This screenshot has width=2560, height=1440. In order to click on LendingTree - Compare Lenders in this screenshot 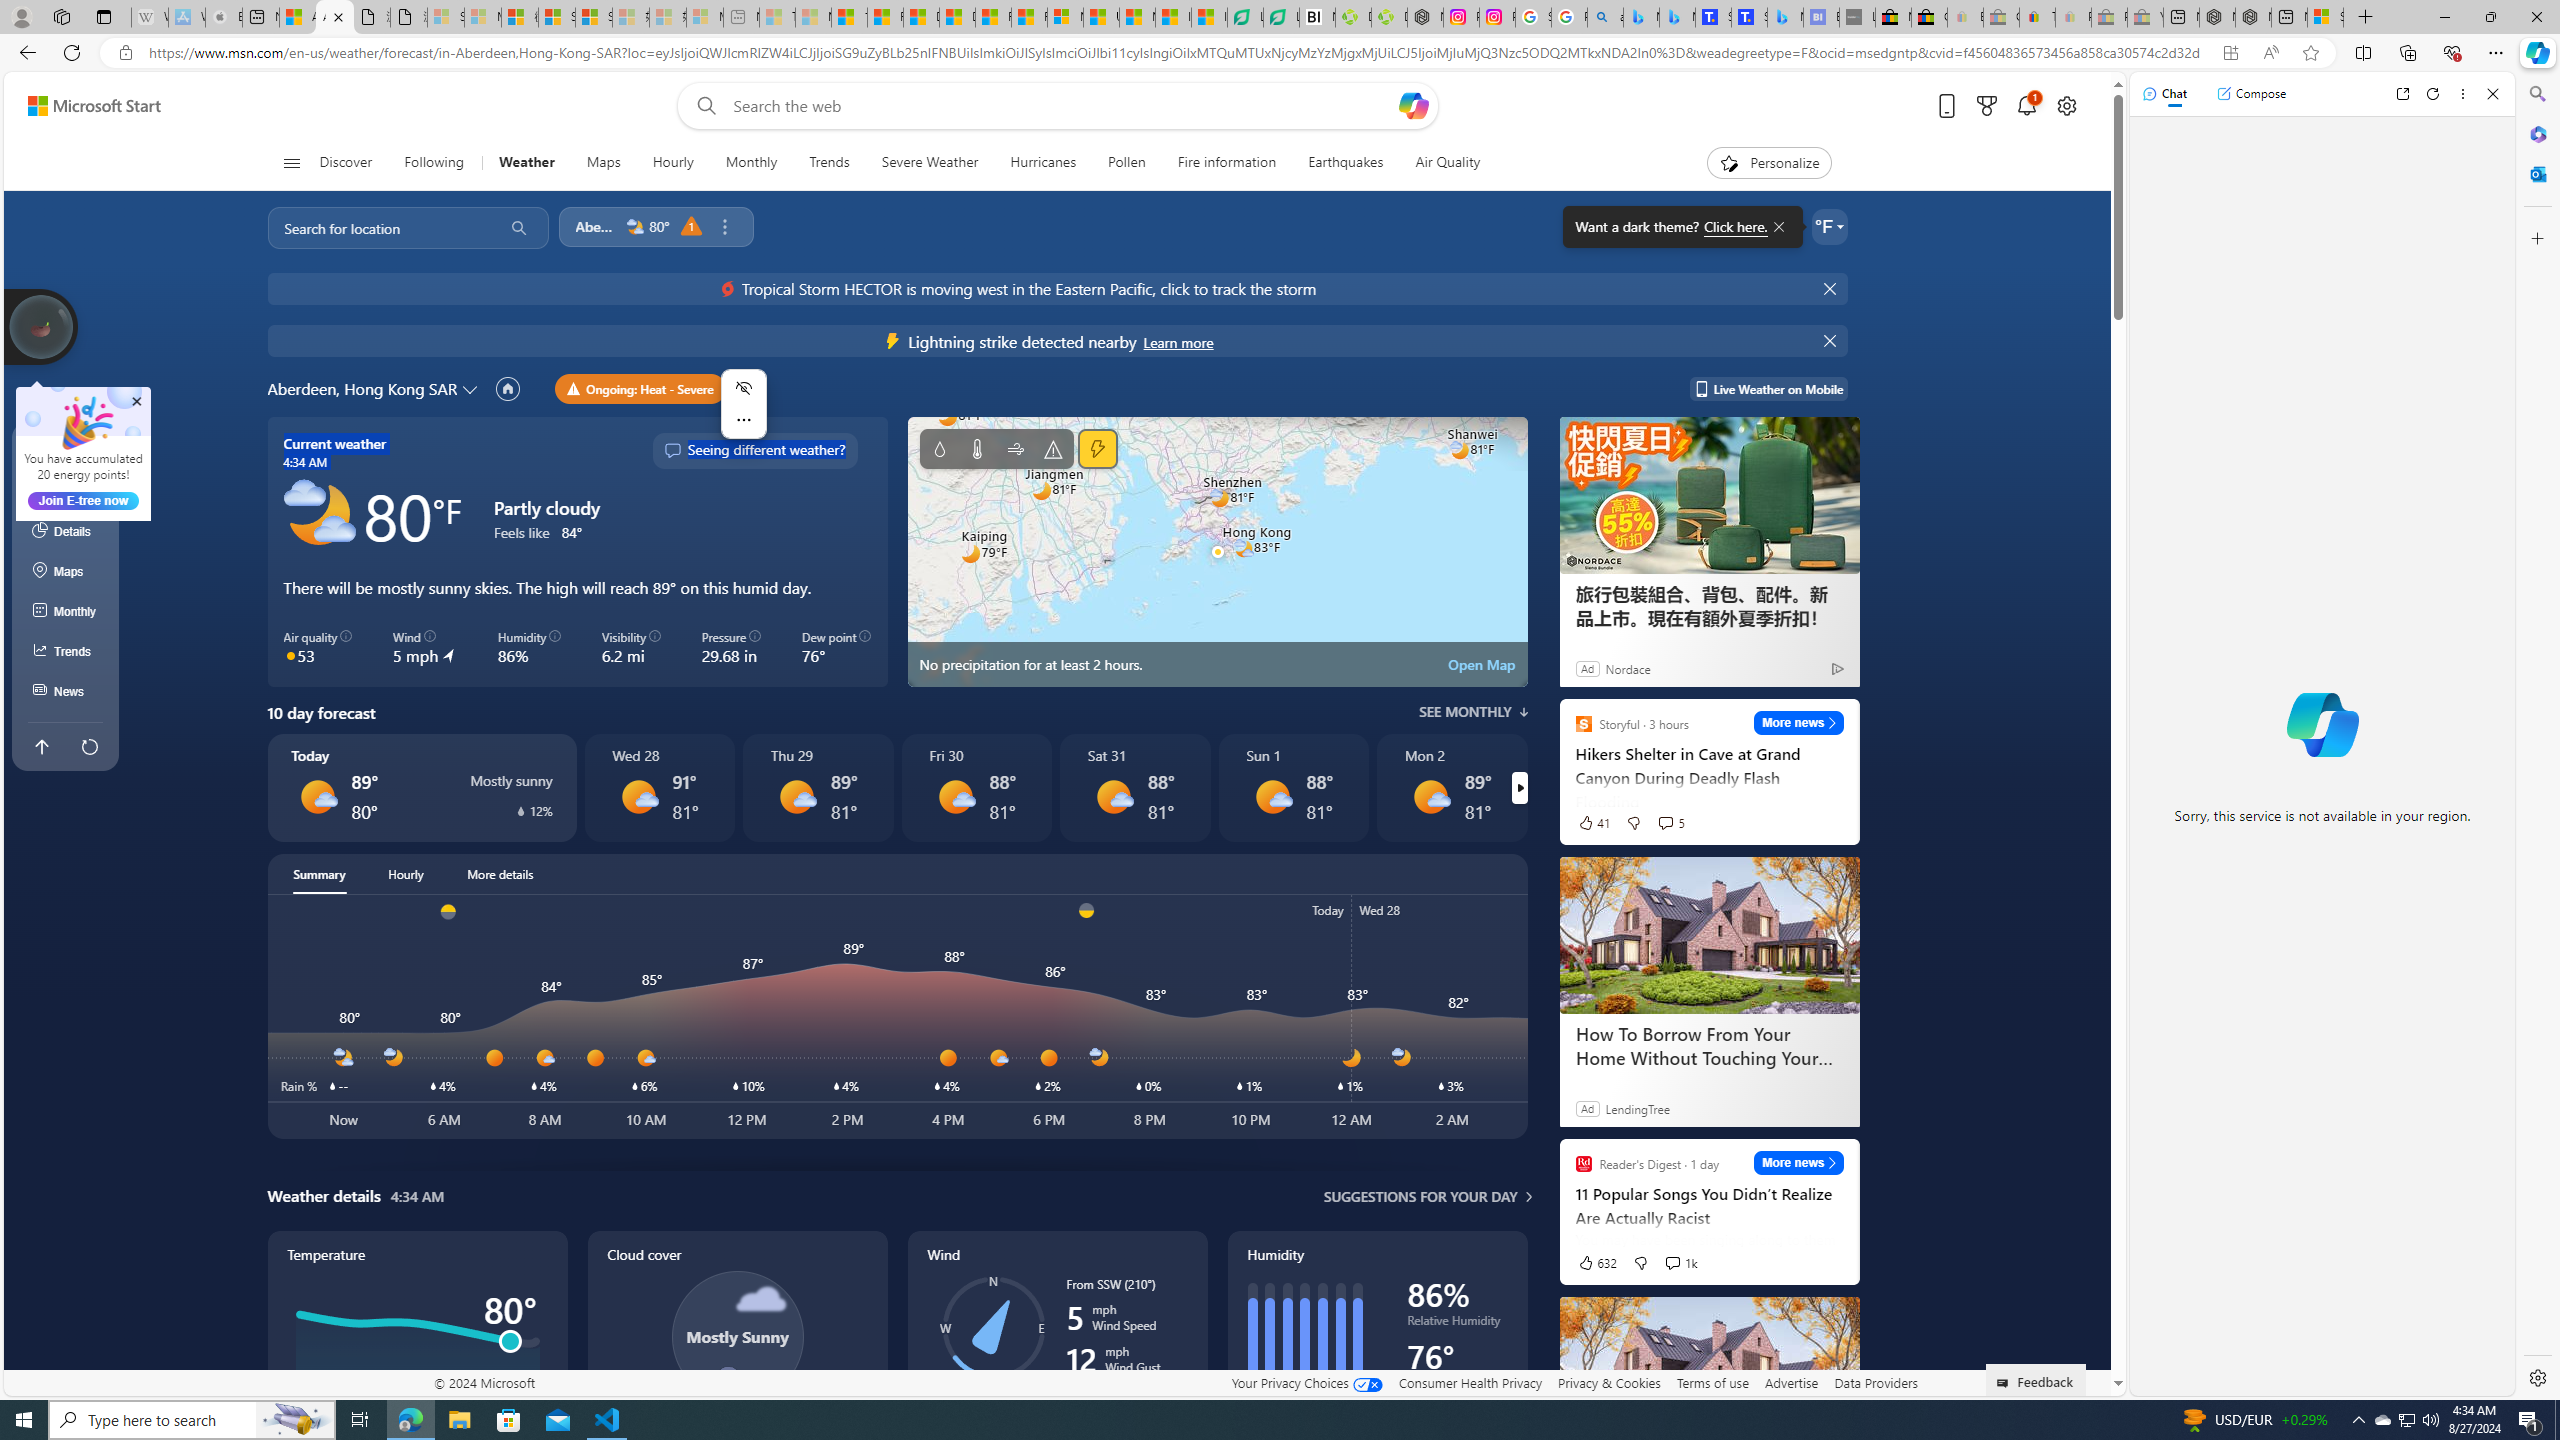, I will do `click(1281, 17)`.